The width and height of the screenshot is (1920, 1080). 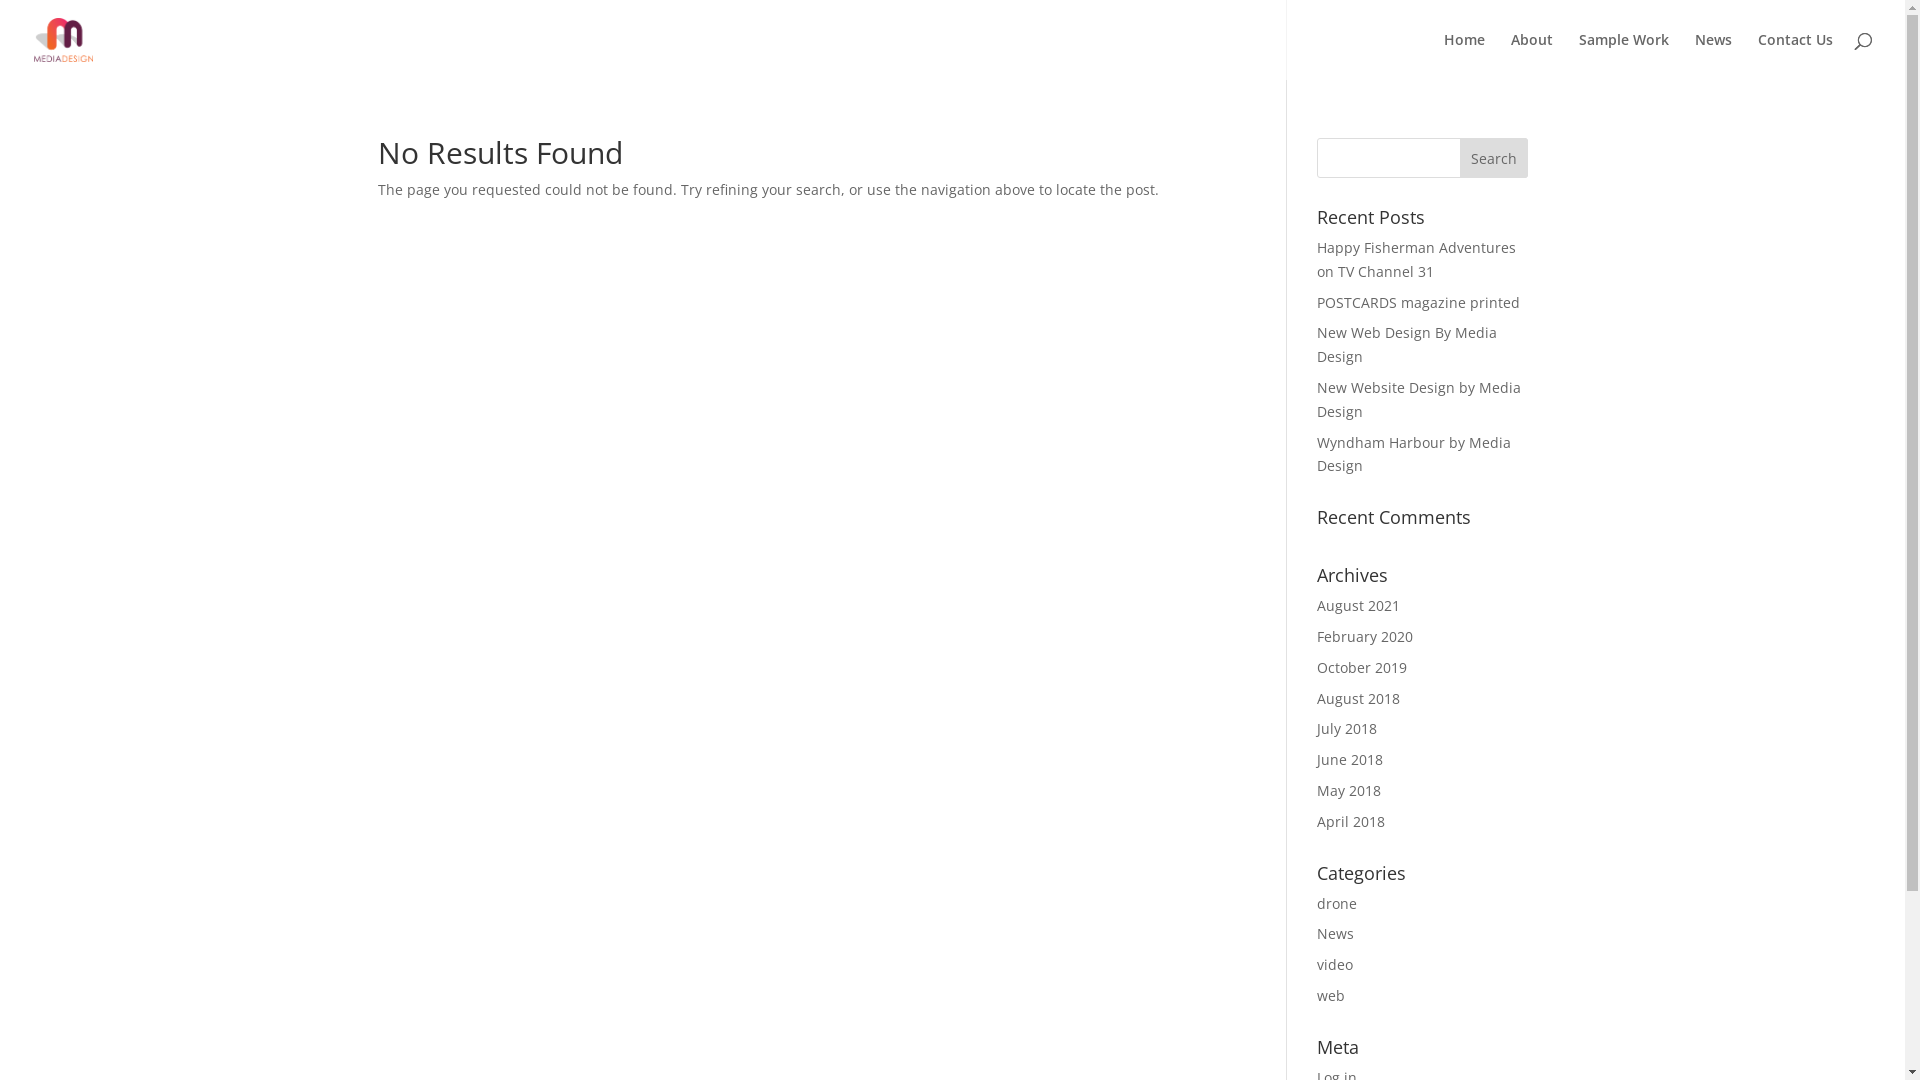 I want to click on video, so click(x=1335, y=964).